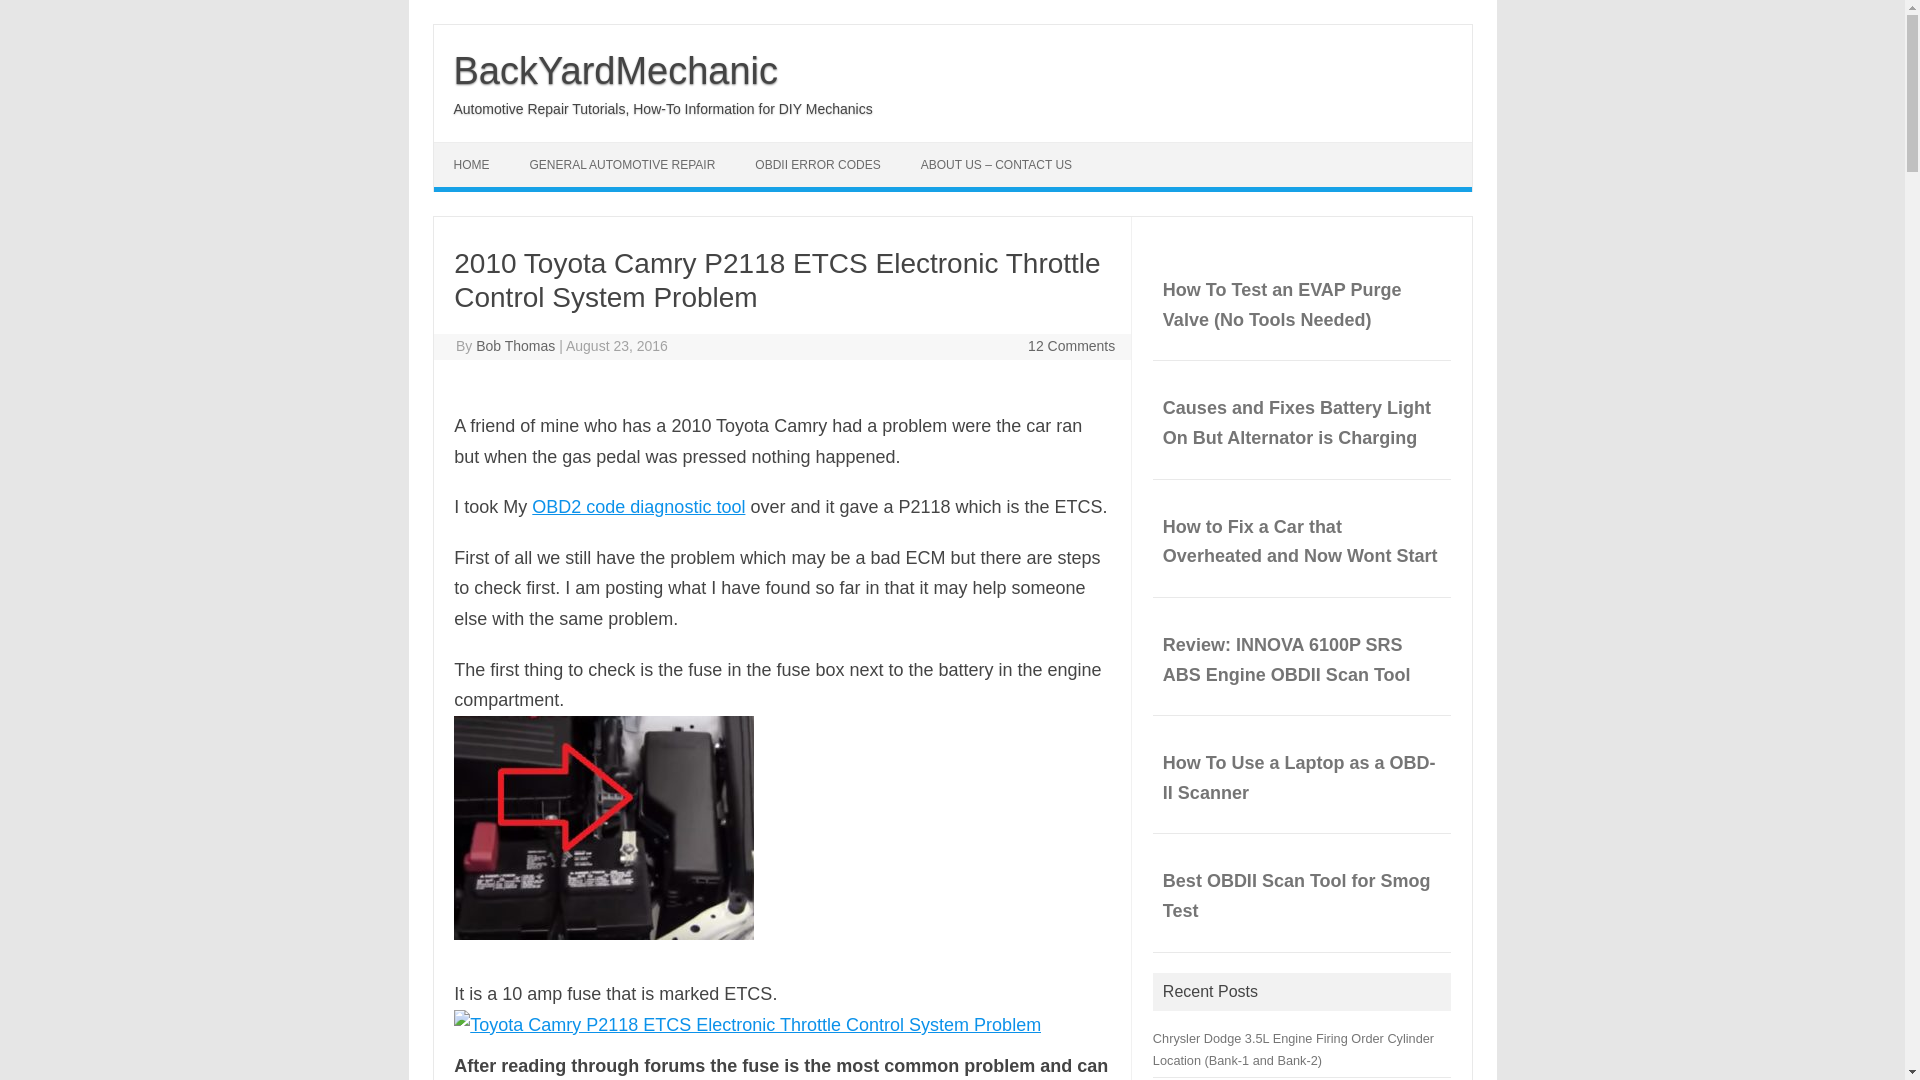 The height and width of the screenshot is (1080, 1920). I want to click on OBDII ERROR CODES, so click(818, 164).